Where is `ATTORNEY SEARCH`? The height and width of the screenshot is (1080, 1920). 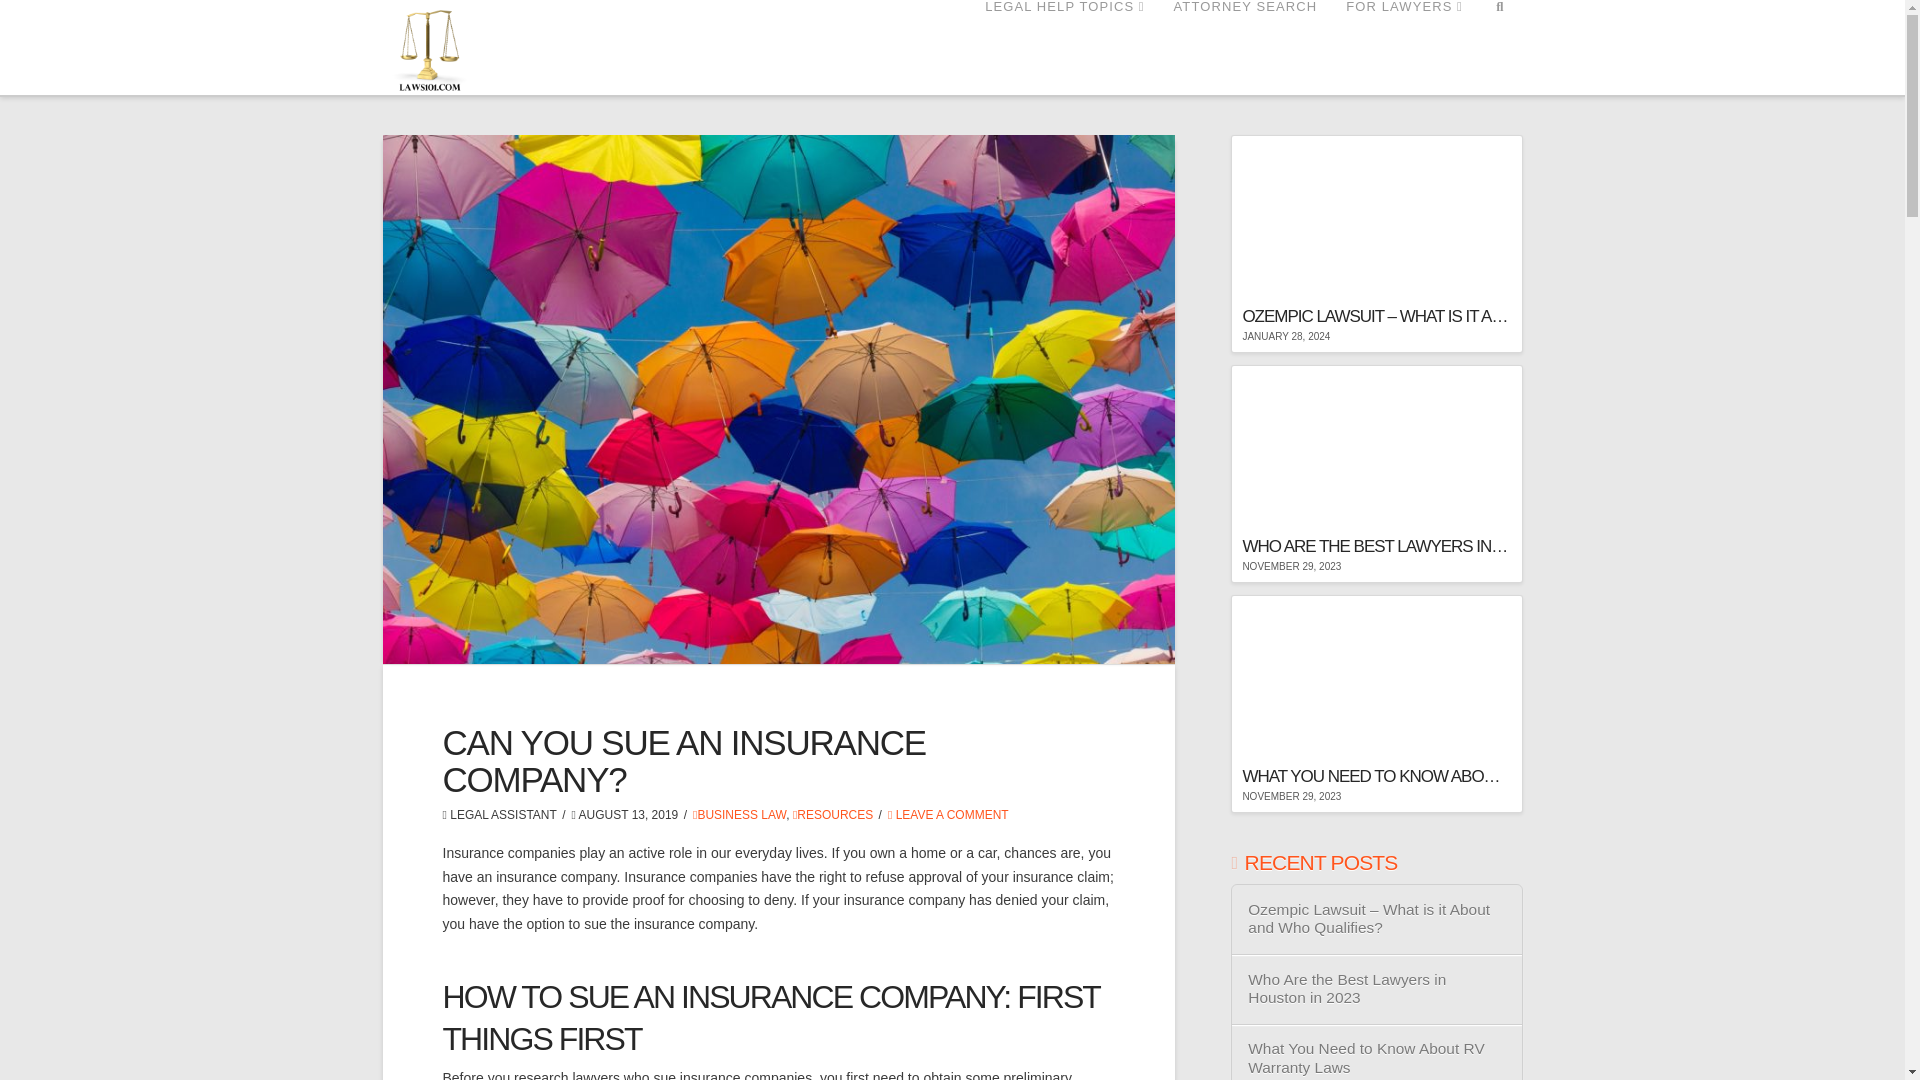 ATTORNEY SEARCH is located at coordinates (1246, 48).